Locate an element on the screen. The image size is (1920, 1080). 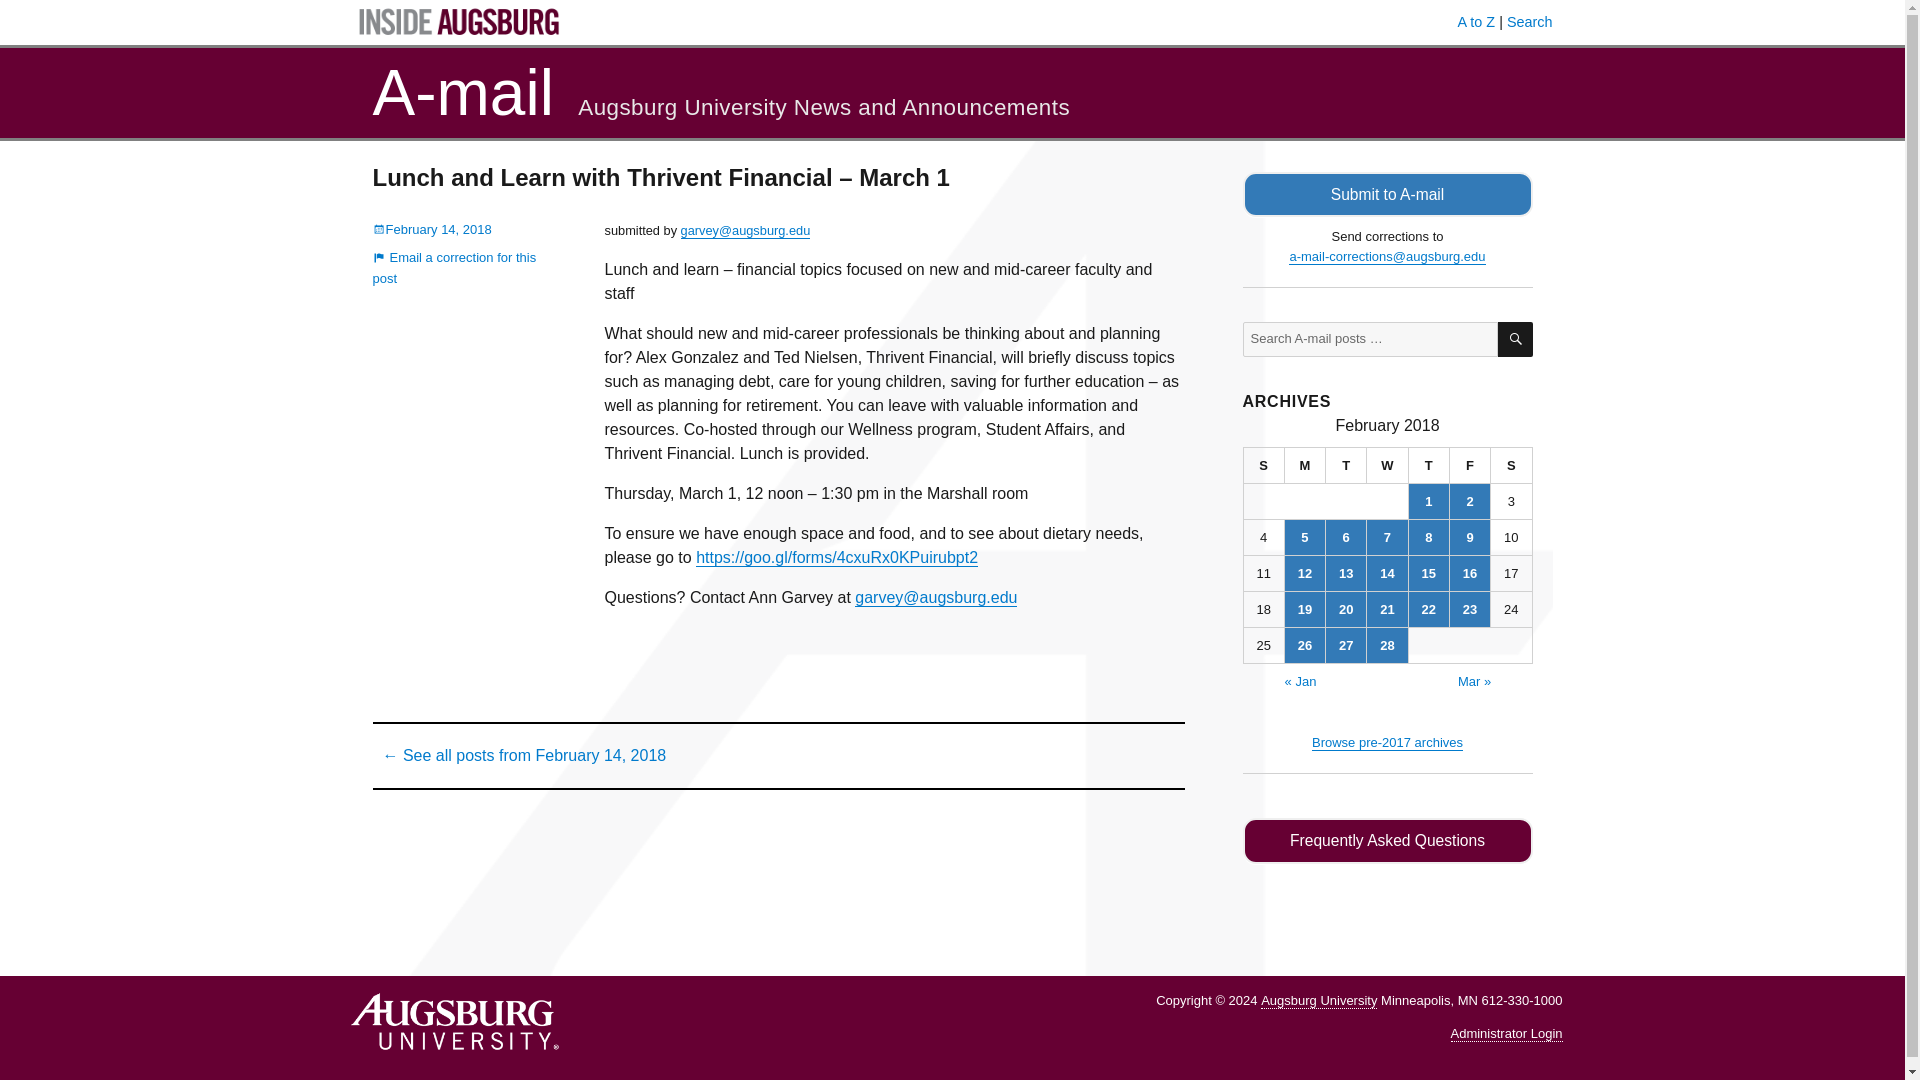
20 is located at coordinates (1346, 609).